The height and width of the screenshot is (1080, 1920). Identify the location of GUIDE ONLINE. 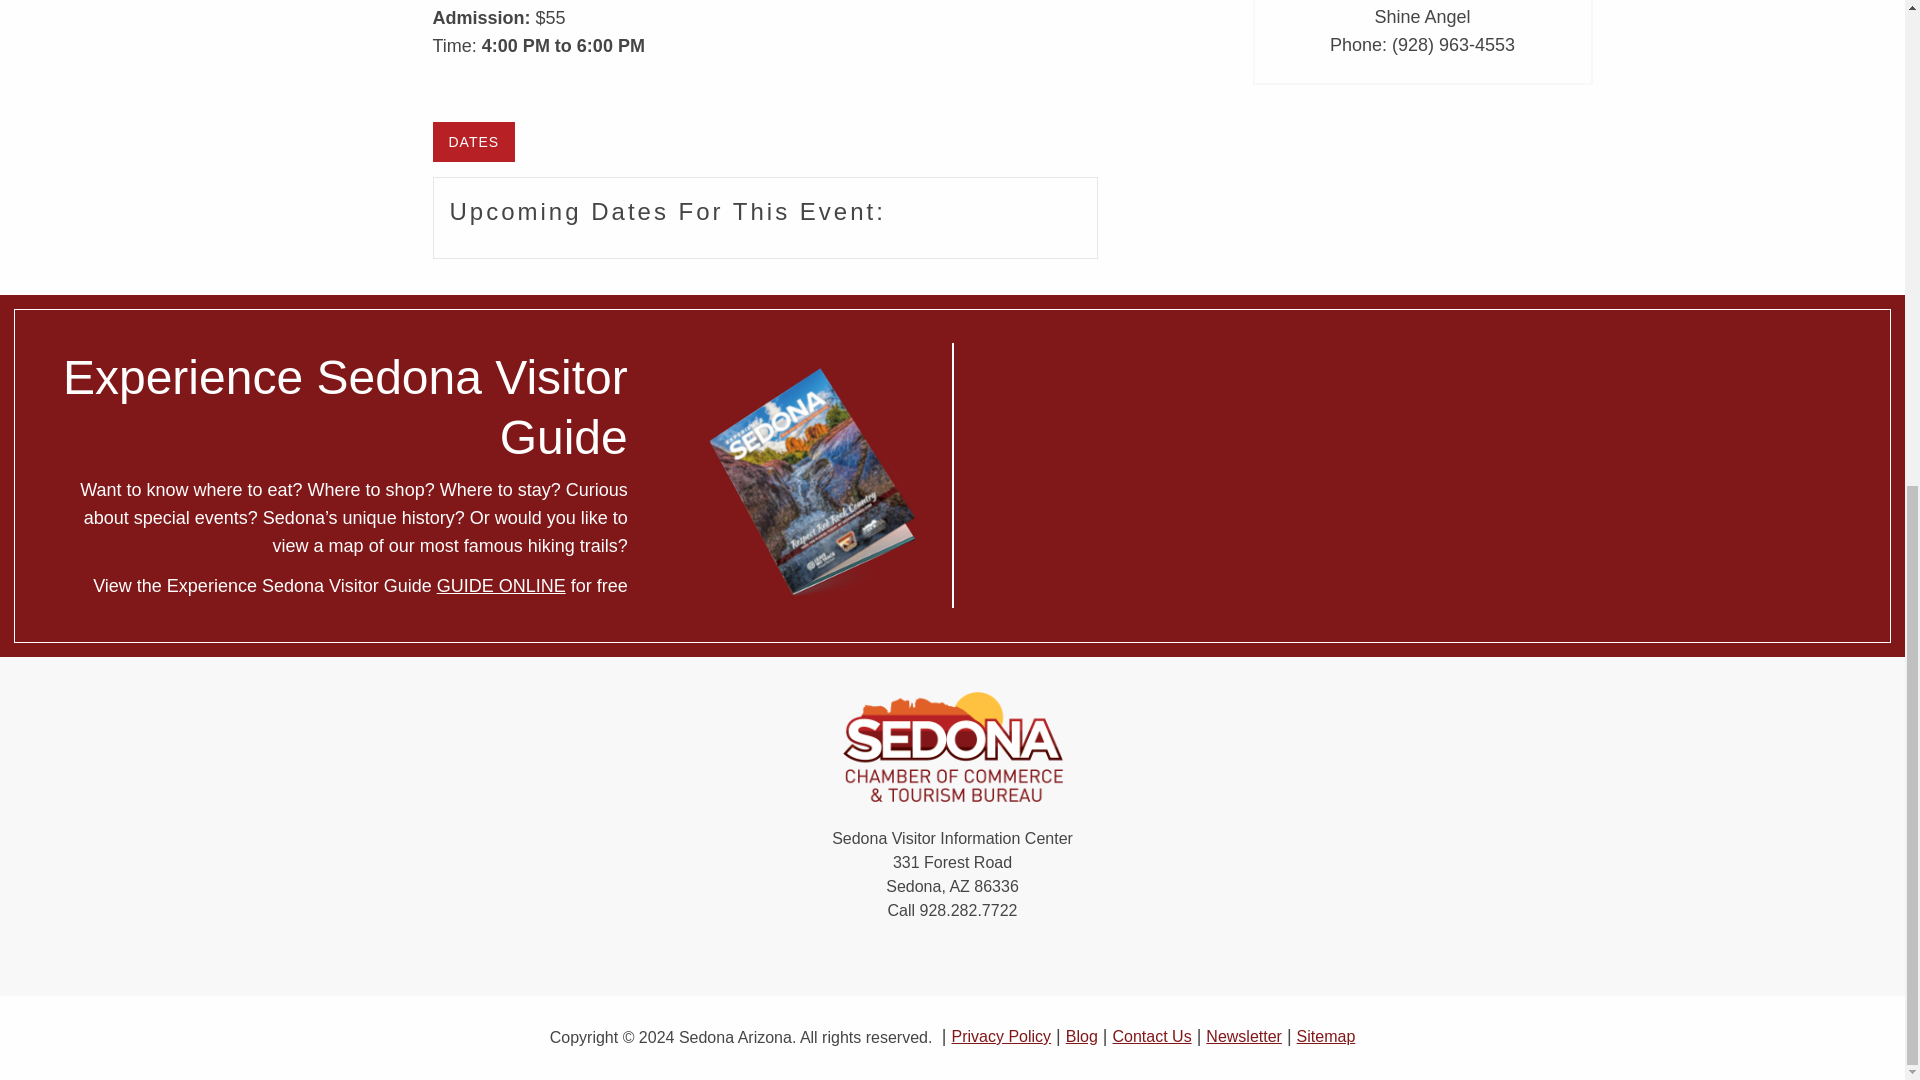
(502, 586).